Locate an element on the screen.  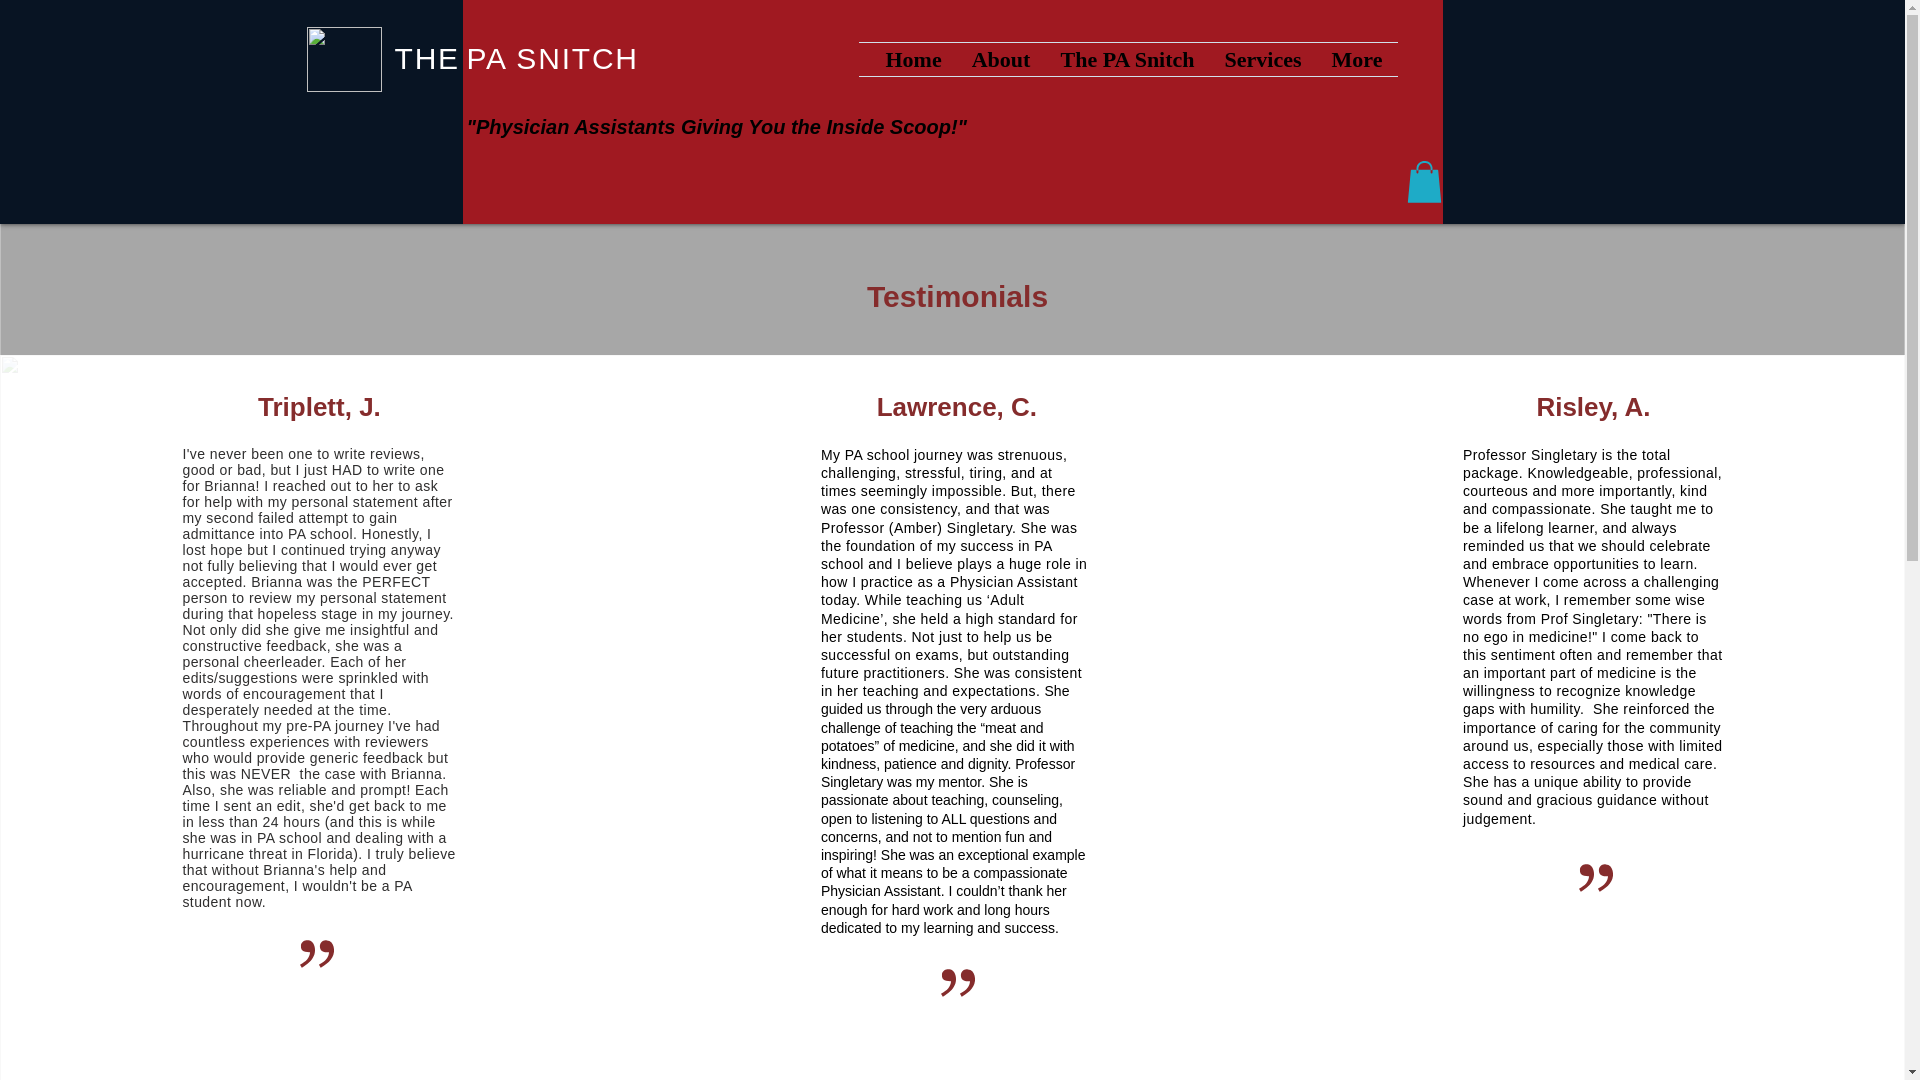
Services is located at coordinates (1263, 59).